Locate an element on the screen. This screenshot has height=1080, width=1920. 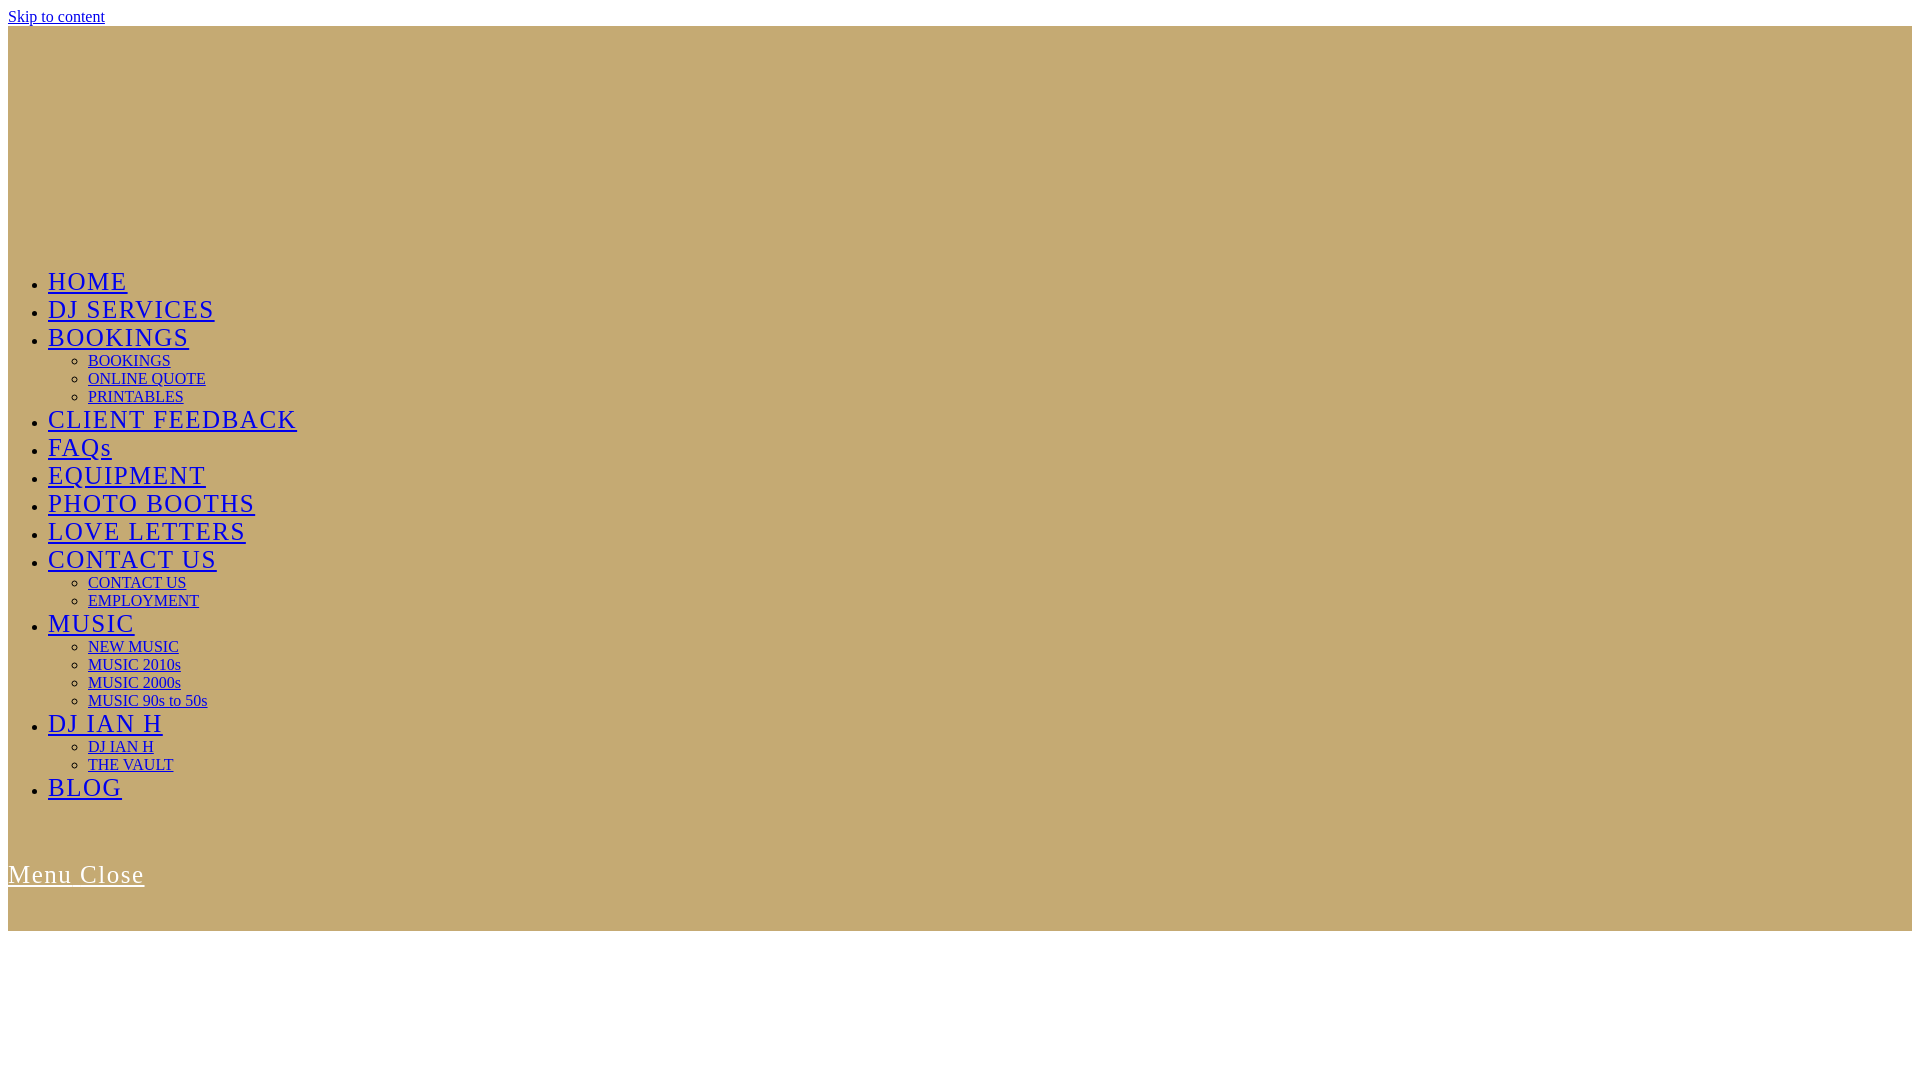
BOOKINGS is located at coordinates (118, 338).